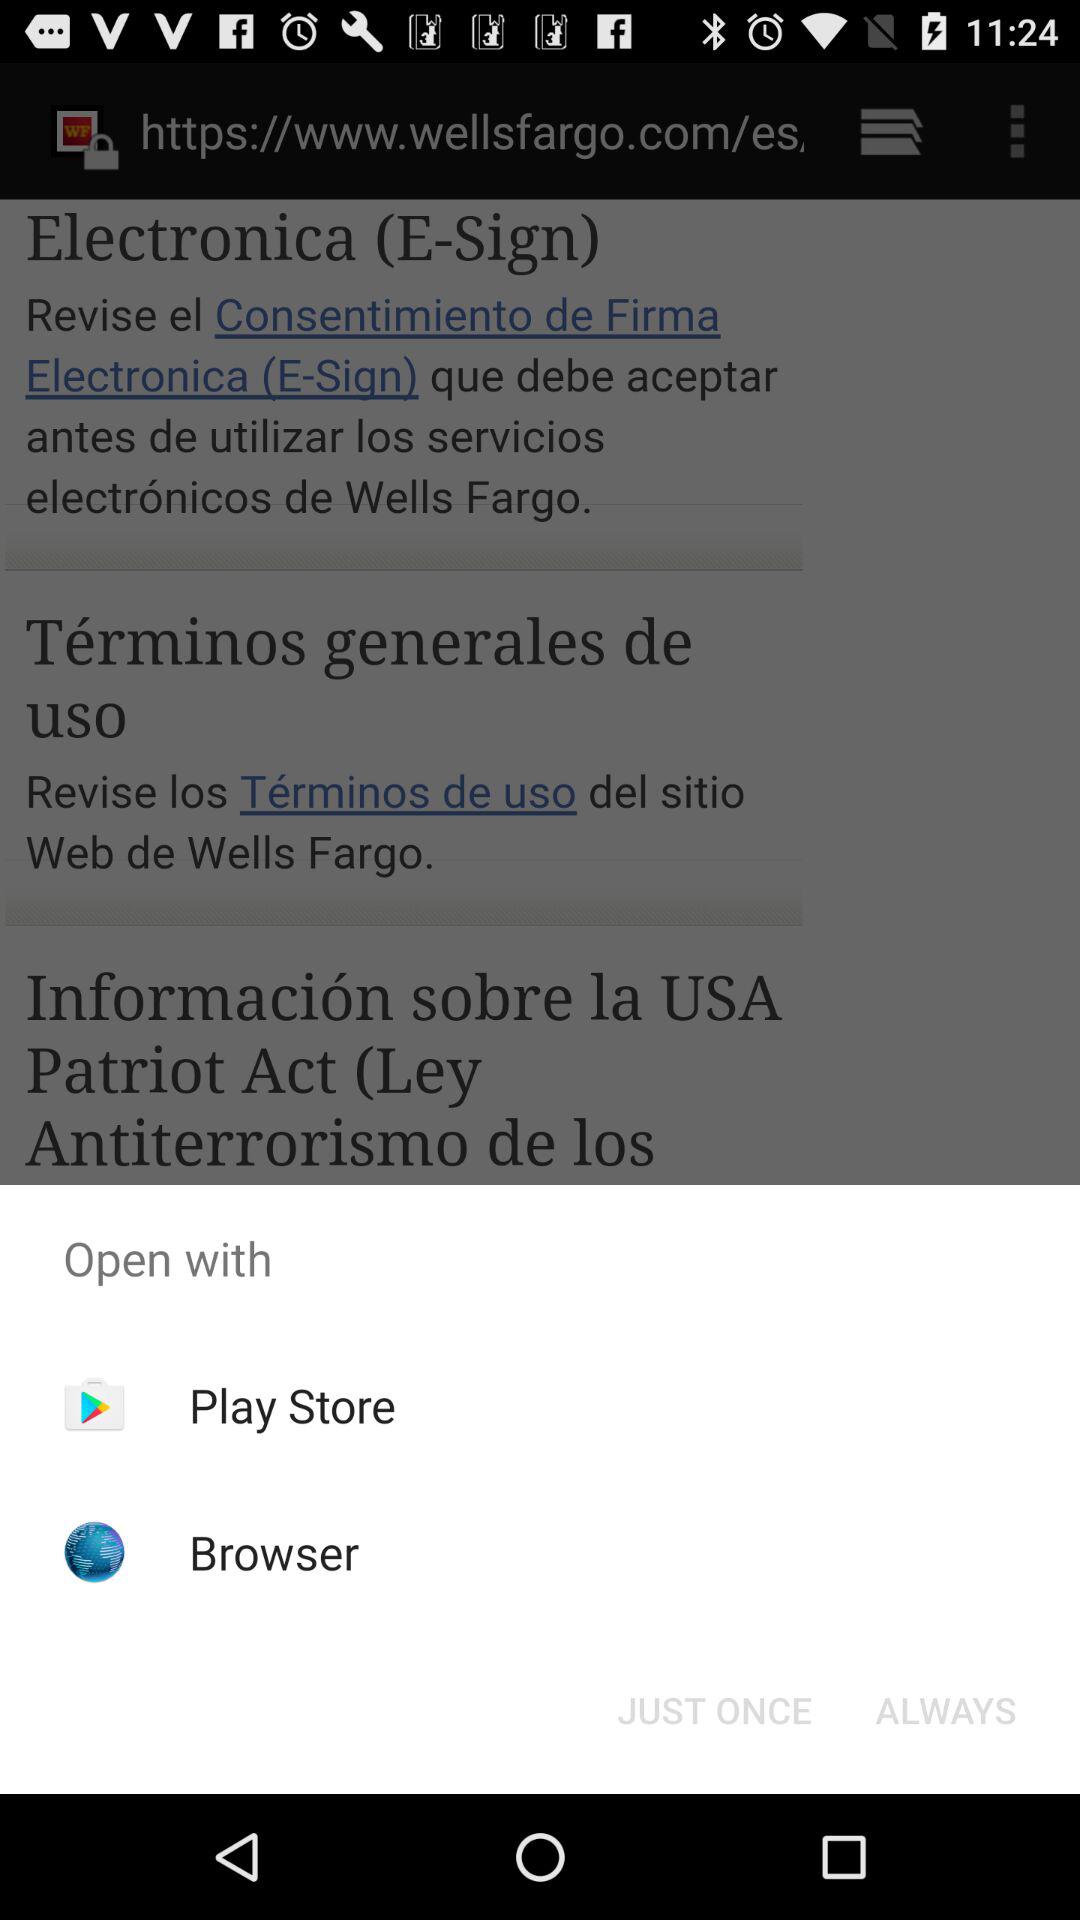 This screenshot has height=1920, width=1080. I want to click on click the always icon, so click(946, 1710).